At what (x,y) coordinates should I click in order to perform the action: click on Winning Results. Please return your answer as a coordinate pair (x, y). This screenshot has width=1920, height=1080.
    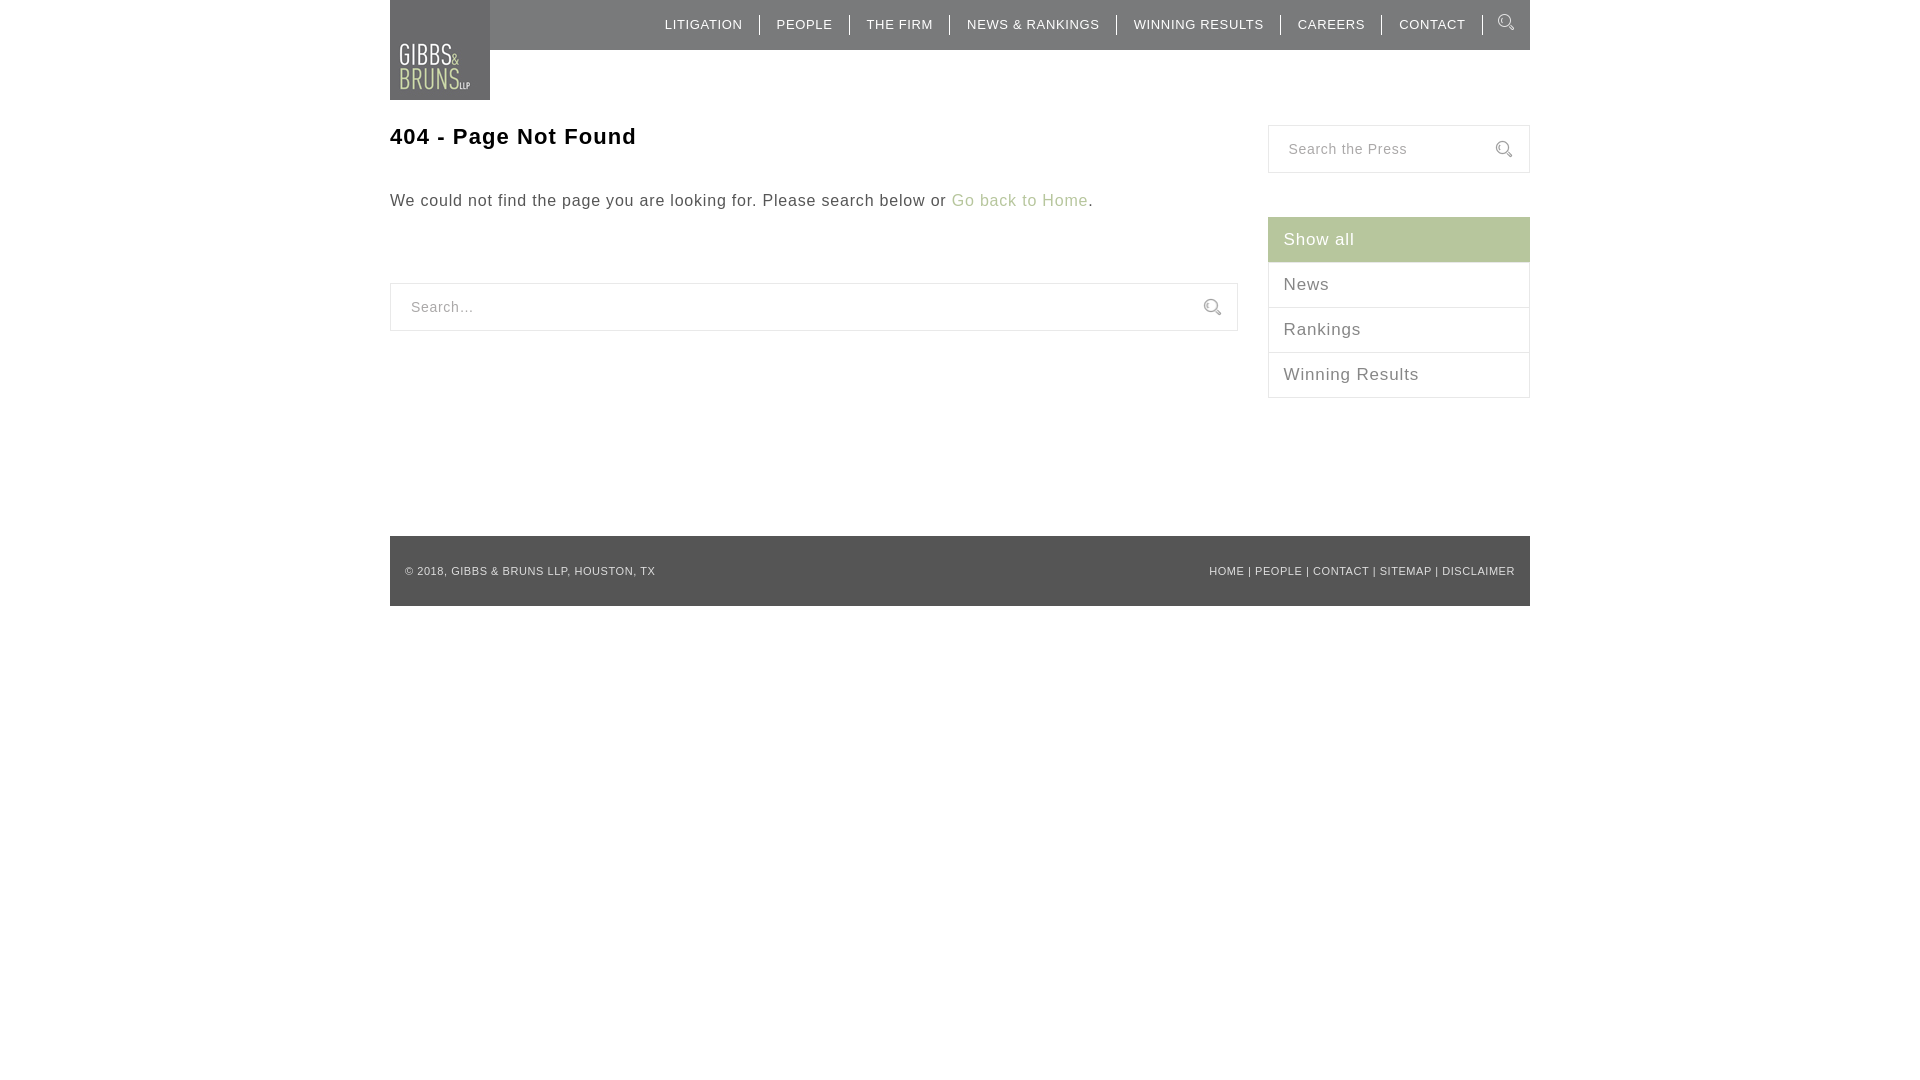
    Looking at the image, I should click on (1398, 375).